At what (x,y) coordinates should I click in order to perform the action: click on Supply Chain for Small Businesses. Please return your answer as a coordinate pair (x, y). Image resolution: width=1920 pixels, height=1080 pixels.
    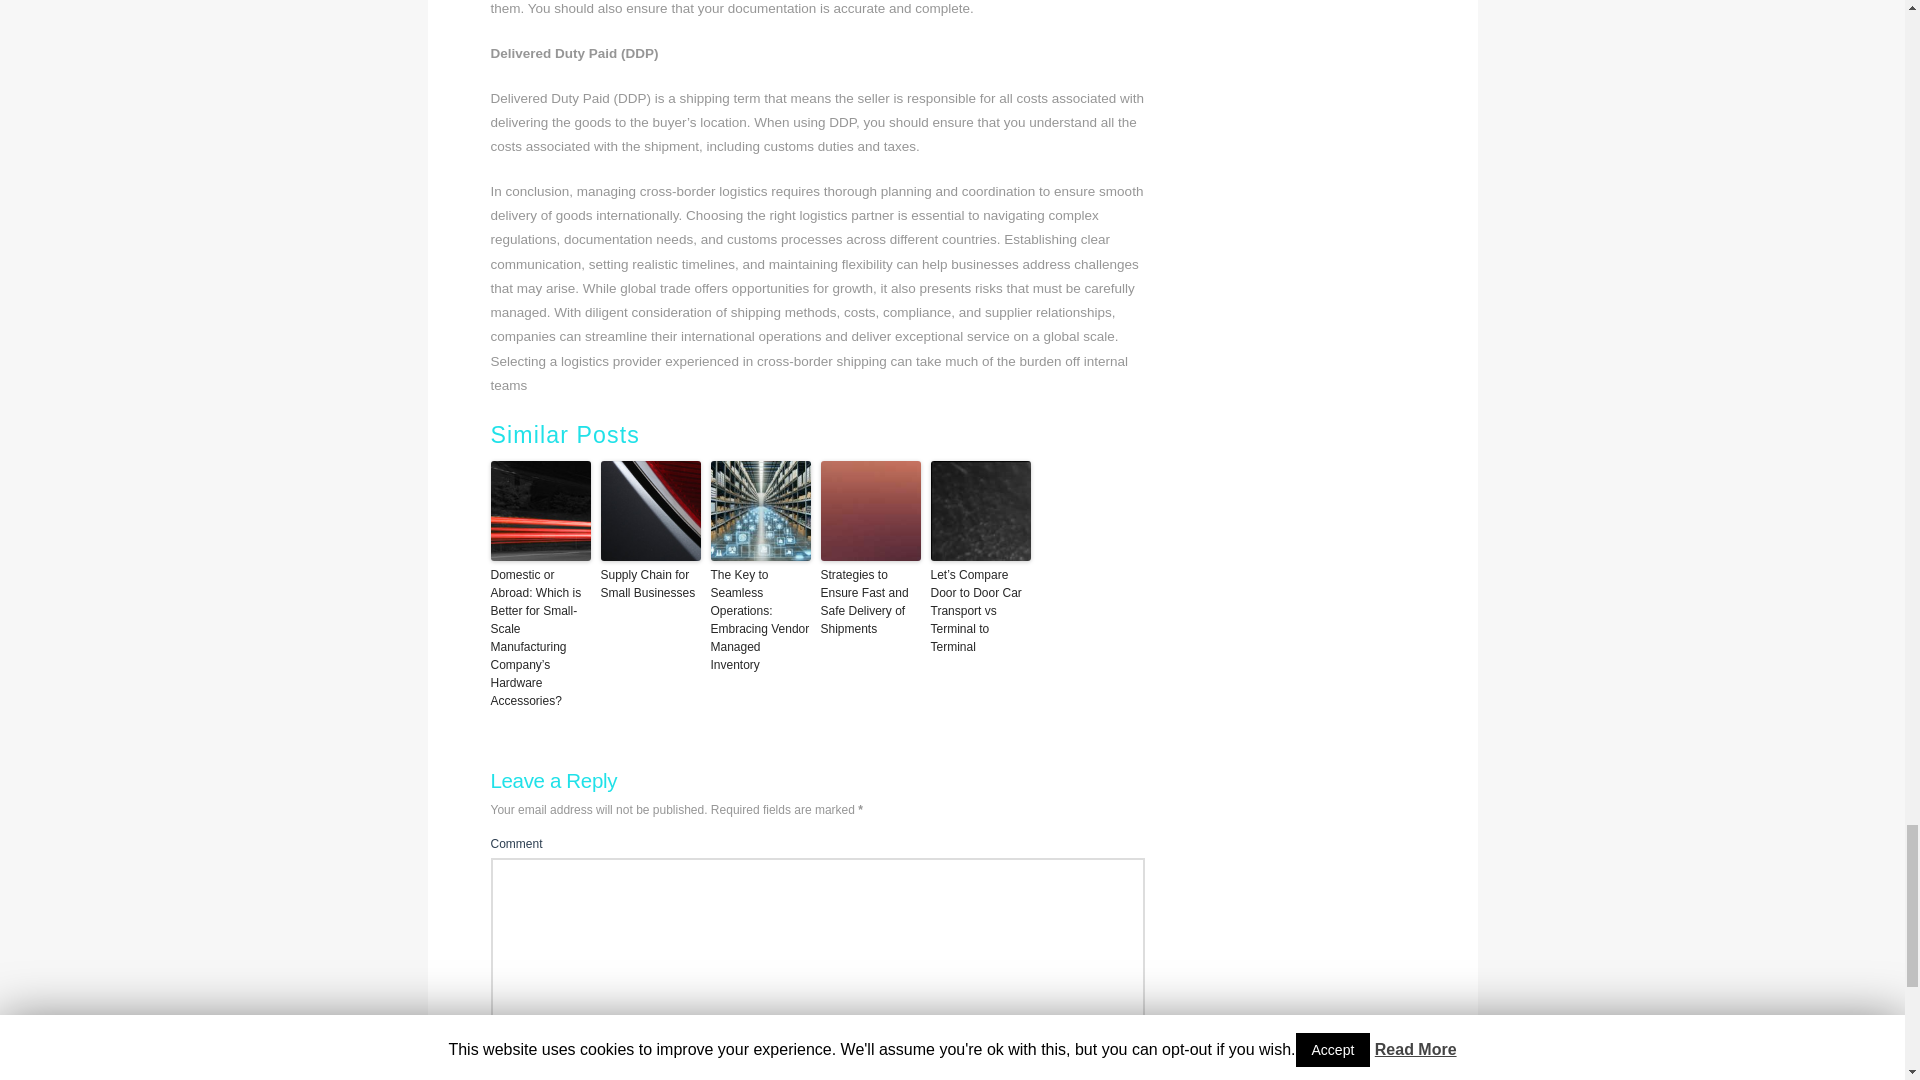
    Looking at the image, I should click on (650, 583).